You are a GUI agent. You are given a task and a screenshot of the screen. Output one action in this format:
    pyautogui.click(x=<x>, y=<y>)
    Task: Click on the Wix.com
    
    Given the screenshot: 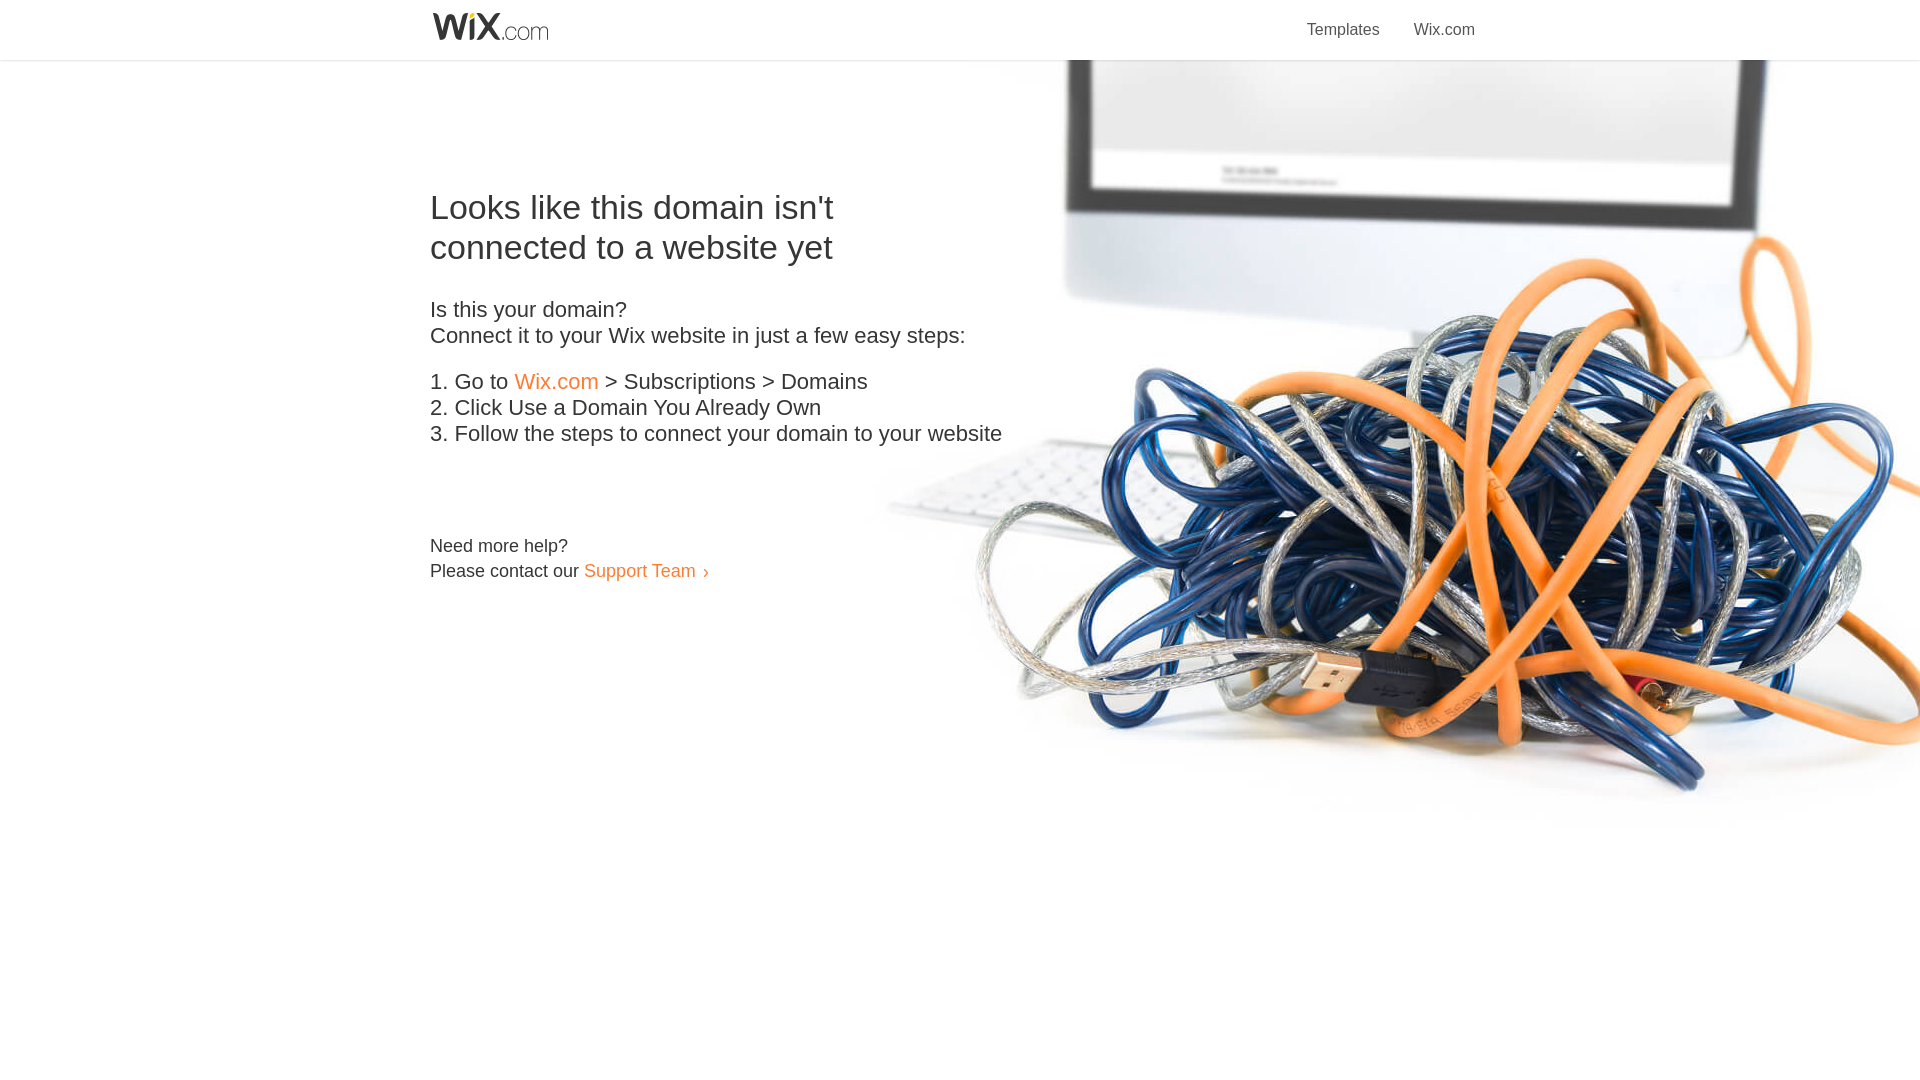 What is the action you would take?
    pyautogui.click(x=556, y=382)
    